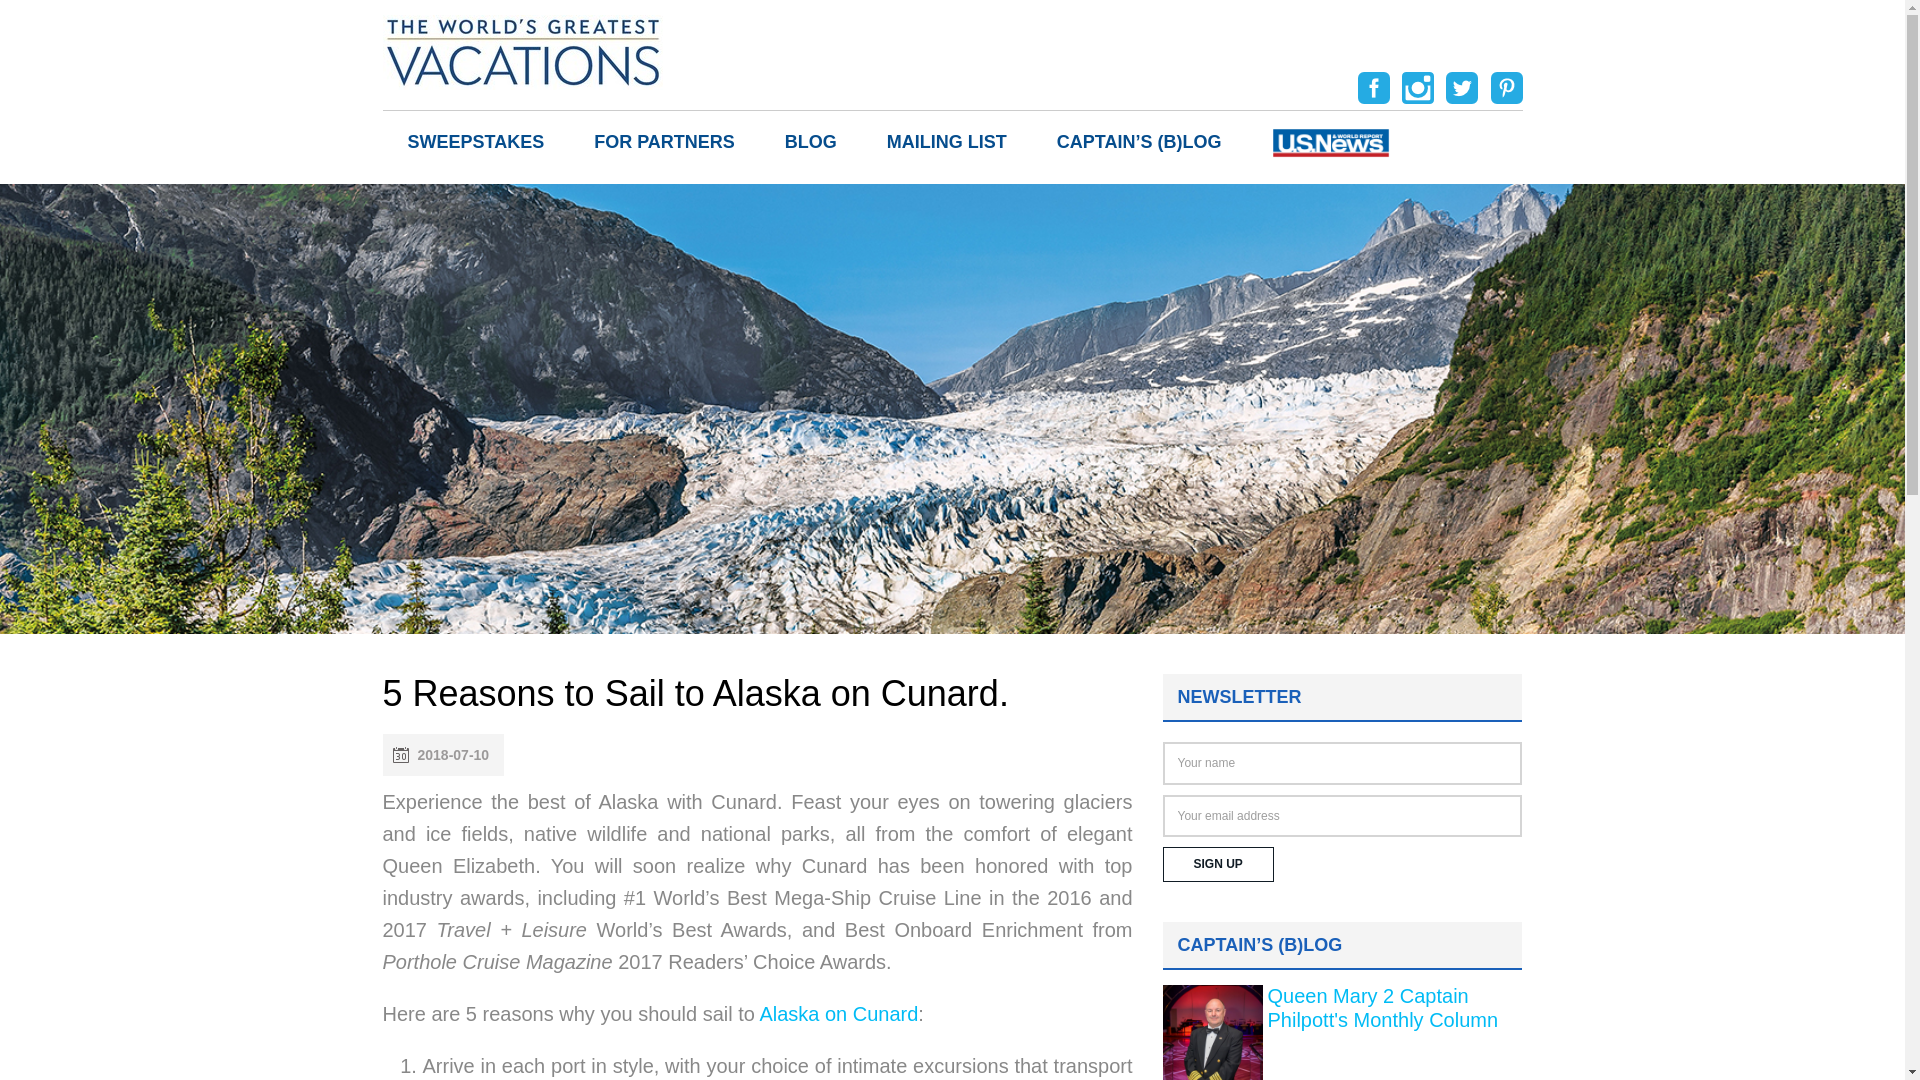 Image resolution: width=1920 pixels, height=1080 pixels. What do you see at coordinates (838, 1014) in the screenshot?
I see `Alaska on Cunard` at bounding box center [838, 1014].